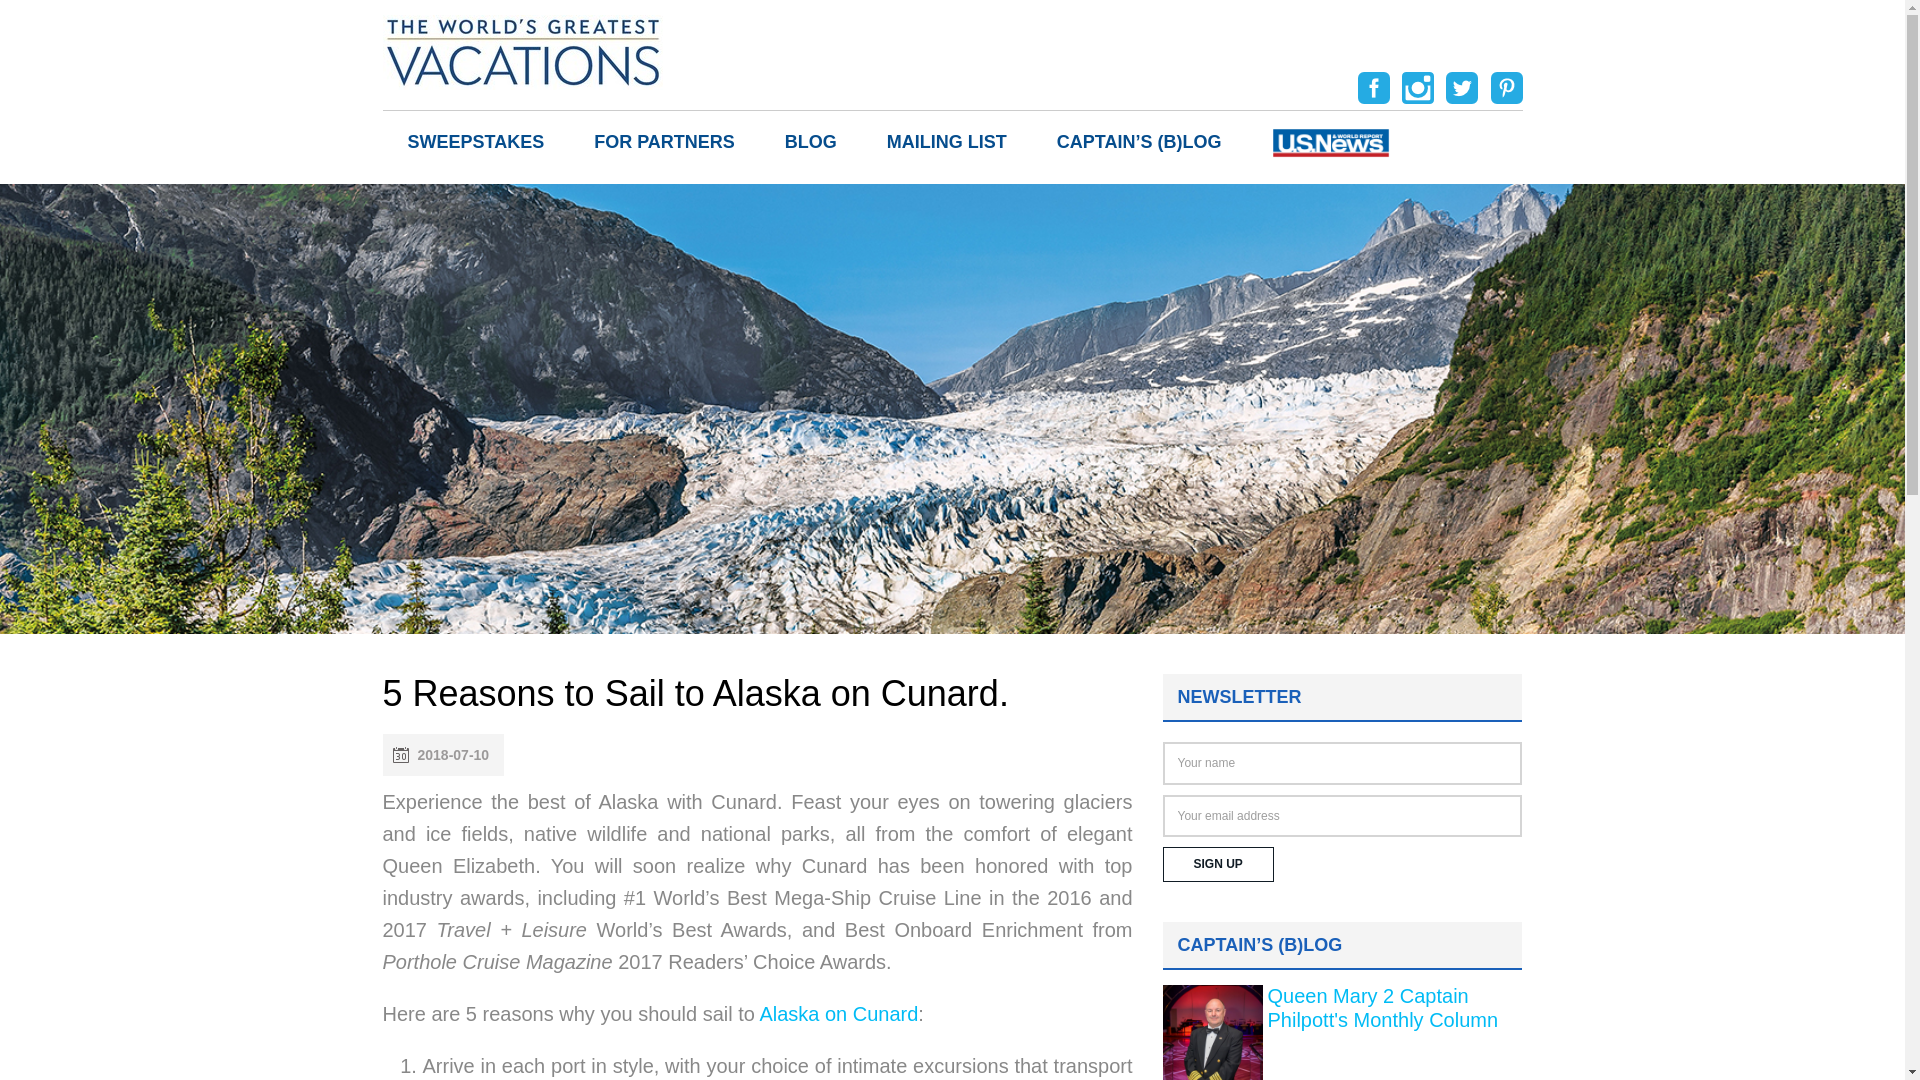 Image resolution: width=1920 pixels, height=1080 pixels. What do you see at coordinates (838, 1014) in the screenshot?
I see `Alaska on Cunard` at bounding box center [838, 1014].